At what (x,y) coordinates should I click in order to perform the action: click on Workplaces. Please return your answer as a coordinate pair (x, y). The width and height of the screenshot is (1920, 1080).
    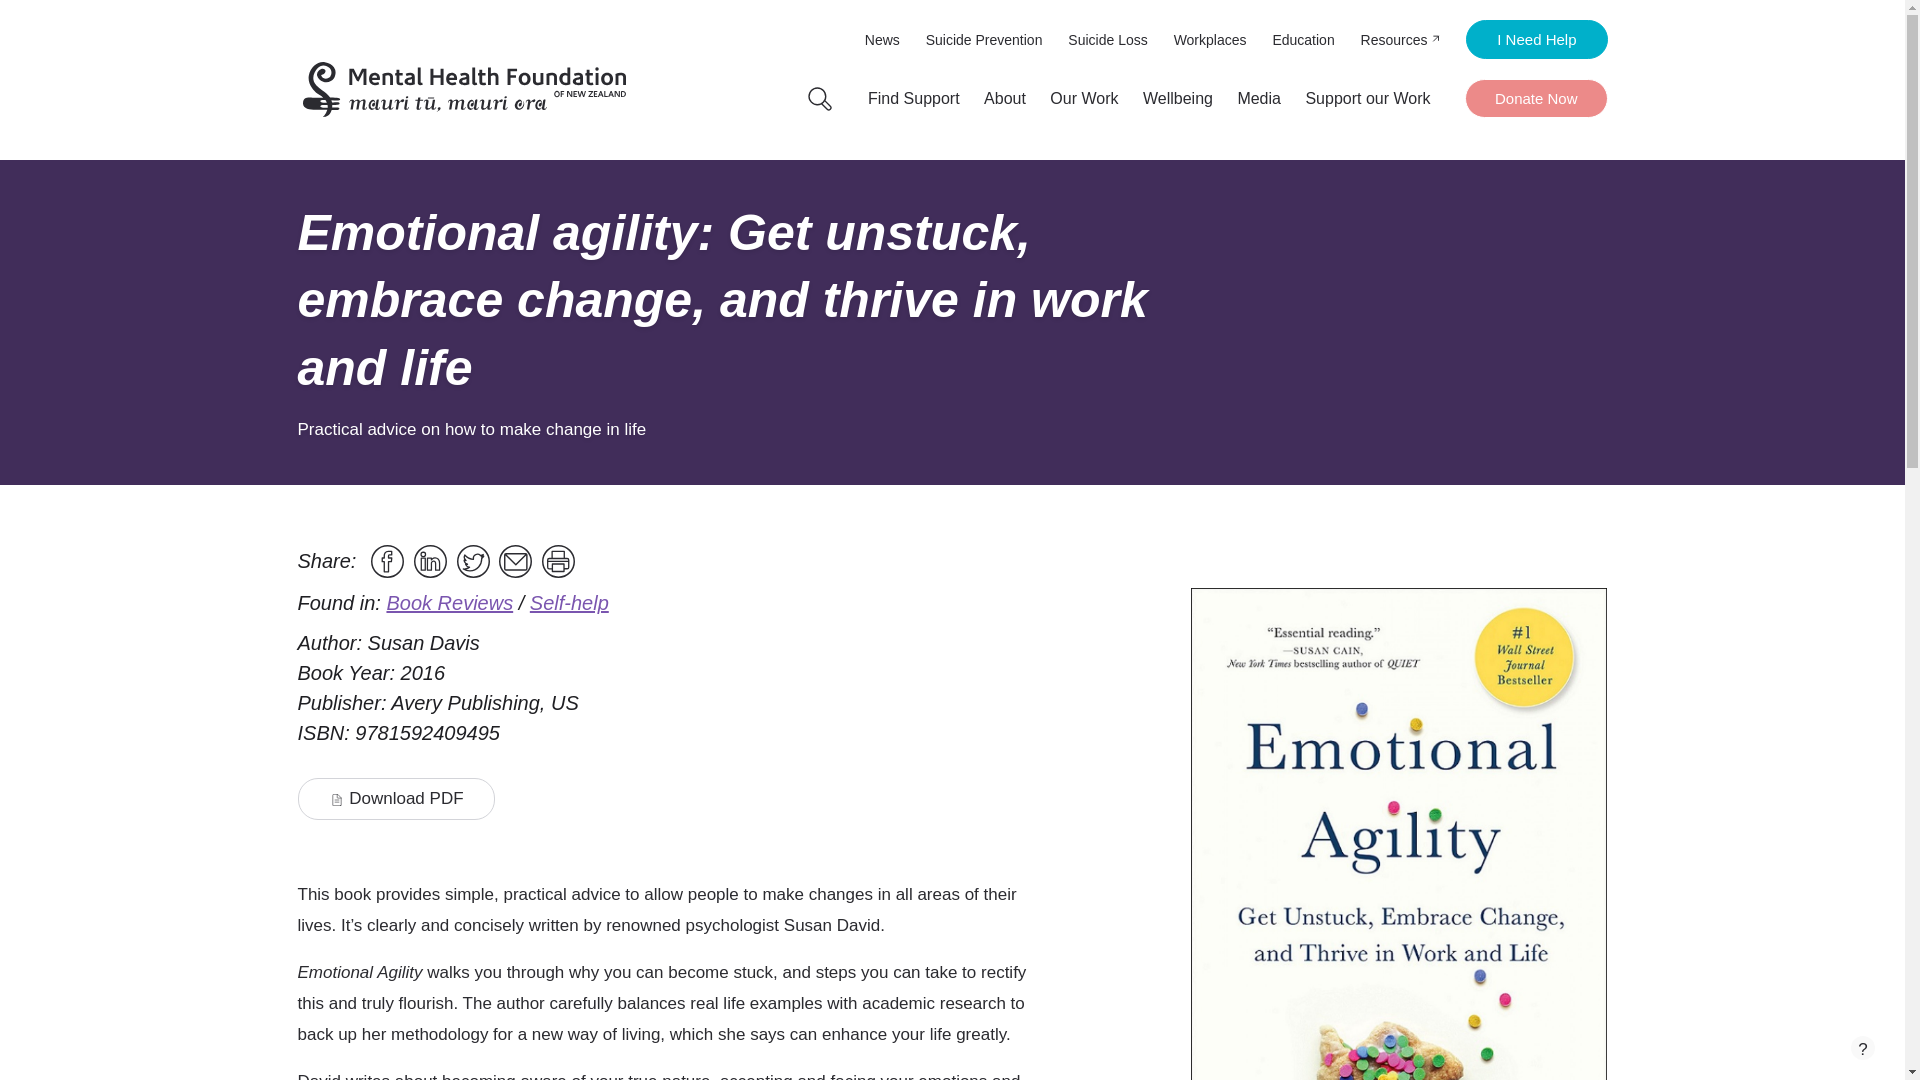
    Looking at the image, I should click on (1210, 40).